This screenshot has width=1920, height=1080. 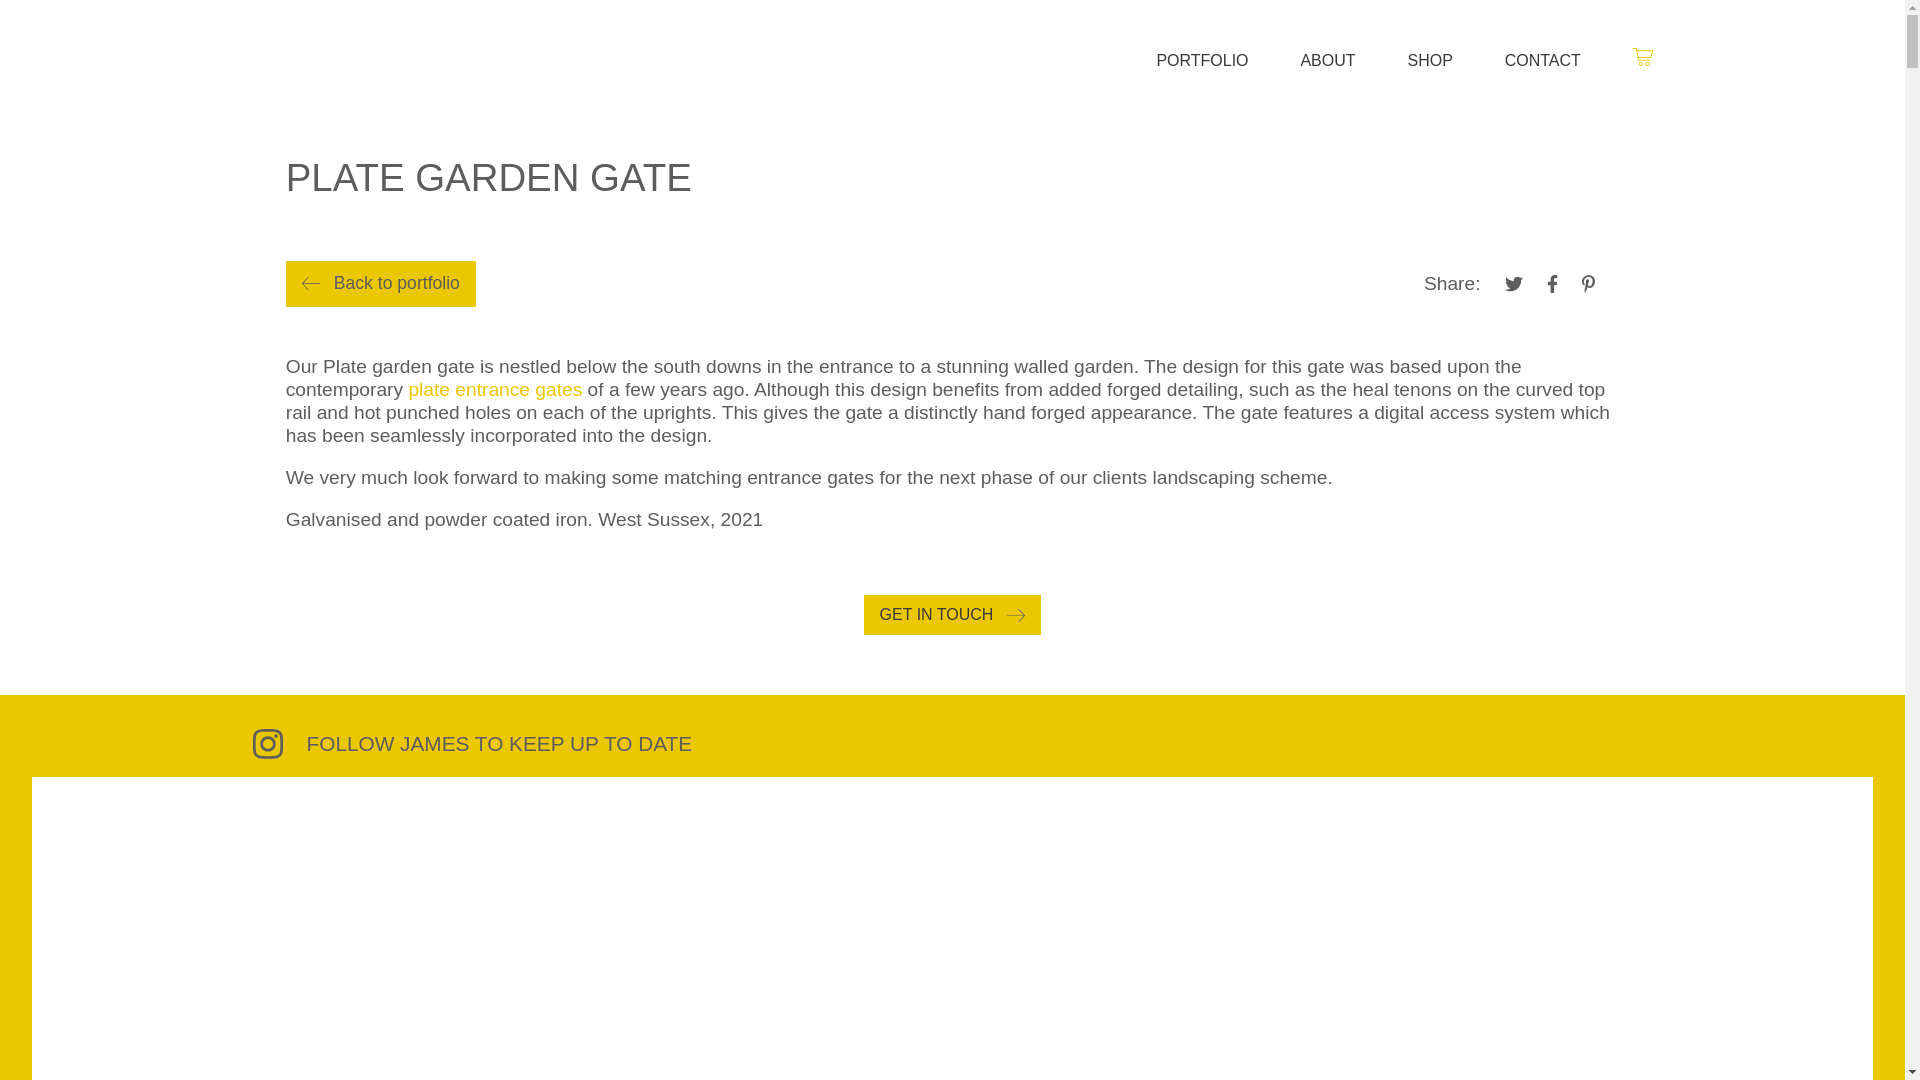 I want to click on  plate entrance gates, so click(x=492, y=389).